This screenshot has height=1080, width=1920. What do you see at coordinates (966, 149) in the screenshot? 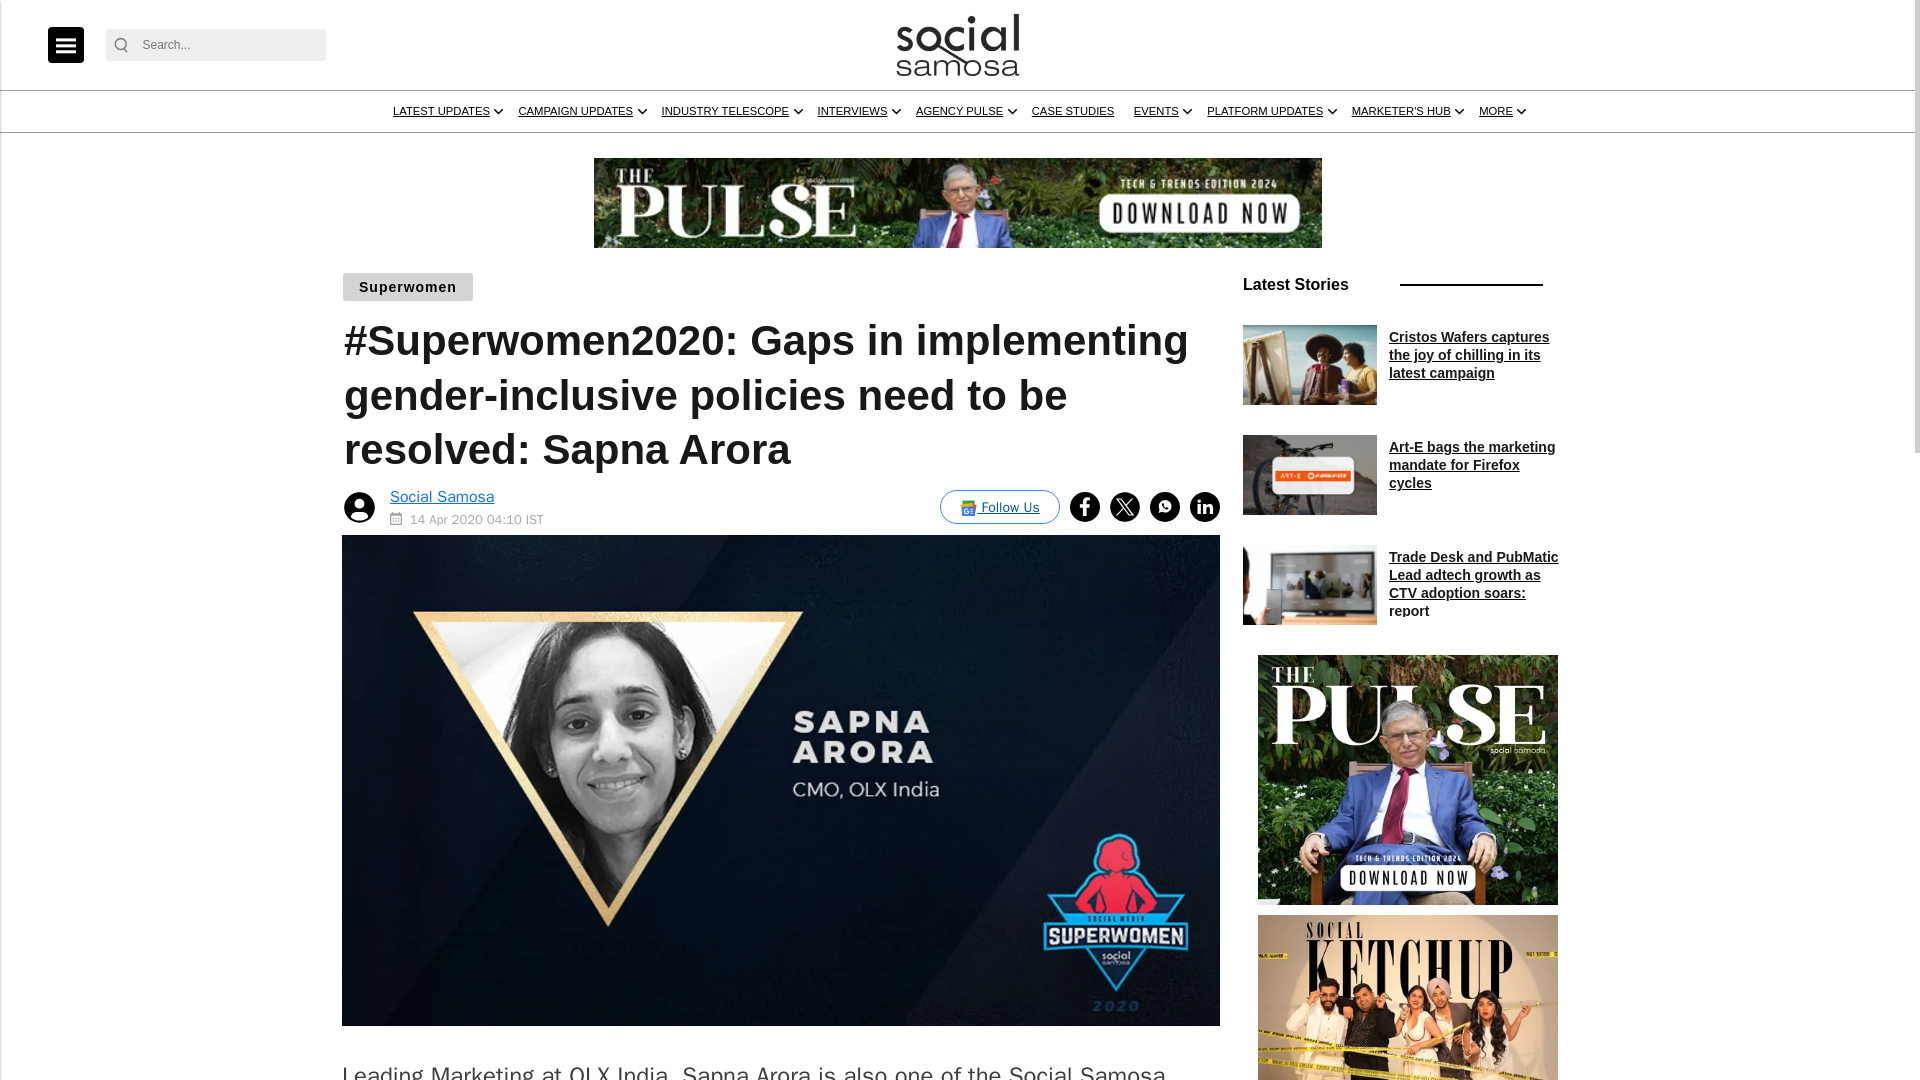
I see `INDUSTRY TELESCOPE` at bounding box center [966, 149].